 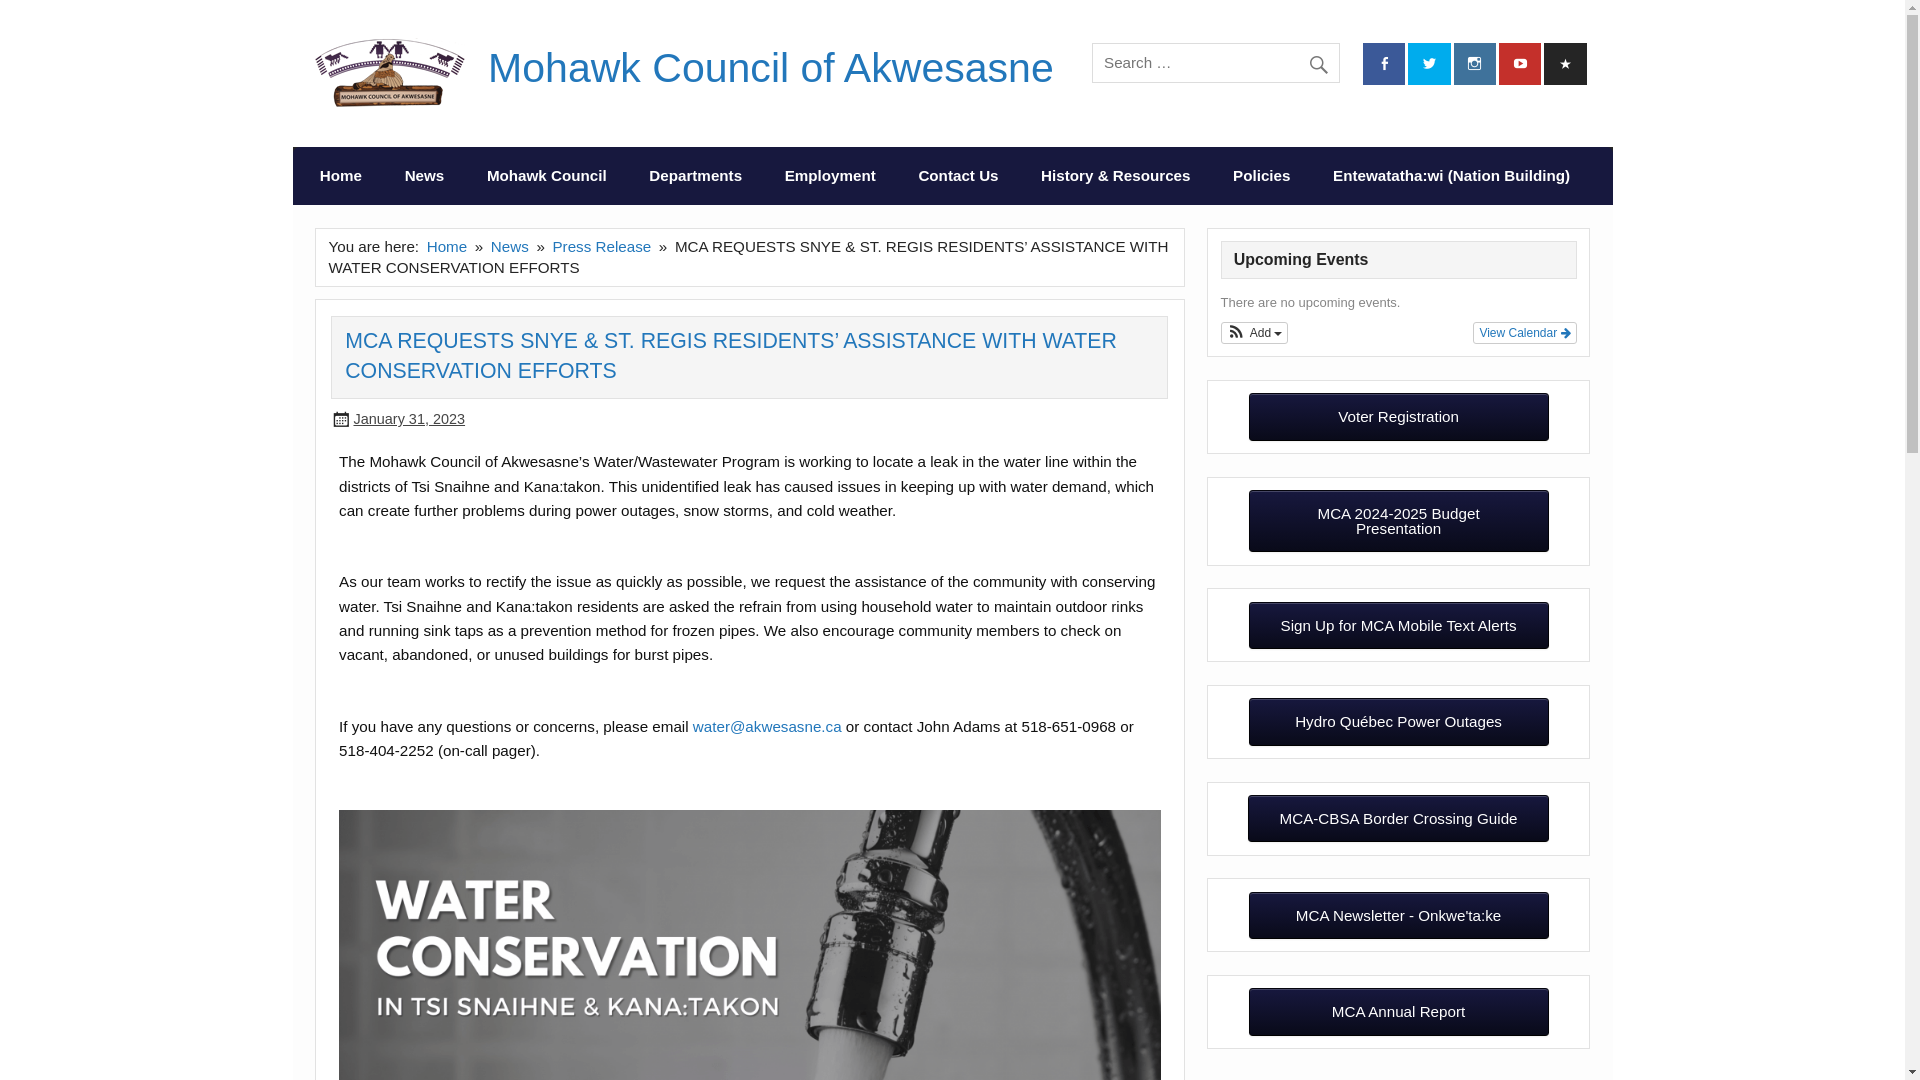 I want to click on News, so click(x=423, y=176).